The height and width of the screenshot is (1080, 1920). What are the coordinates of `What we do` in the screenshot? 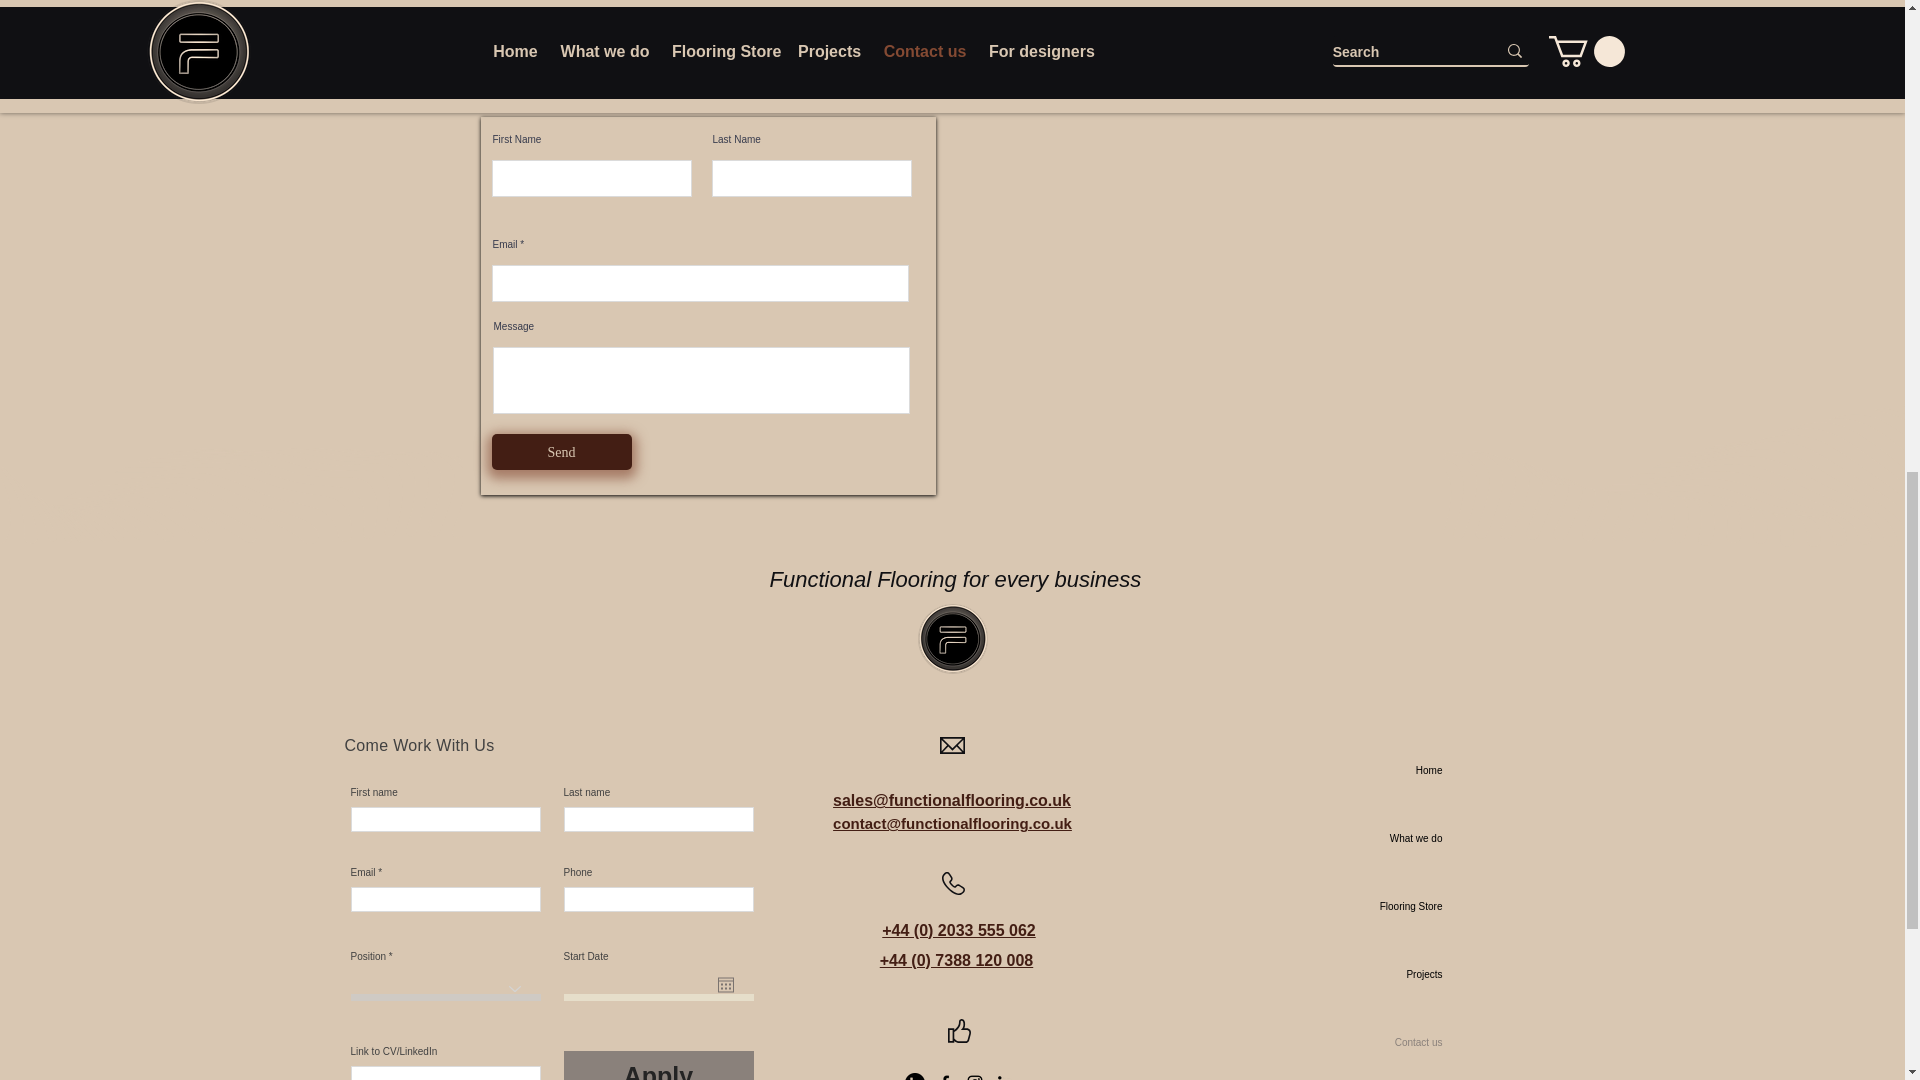 It's located at (1375, 838).